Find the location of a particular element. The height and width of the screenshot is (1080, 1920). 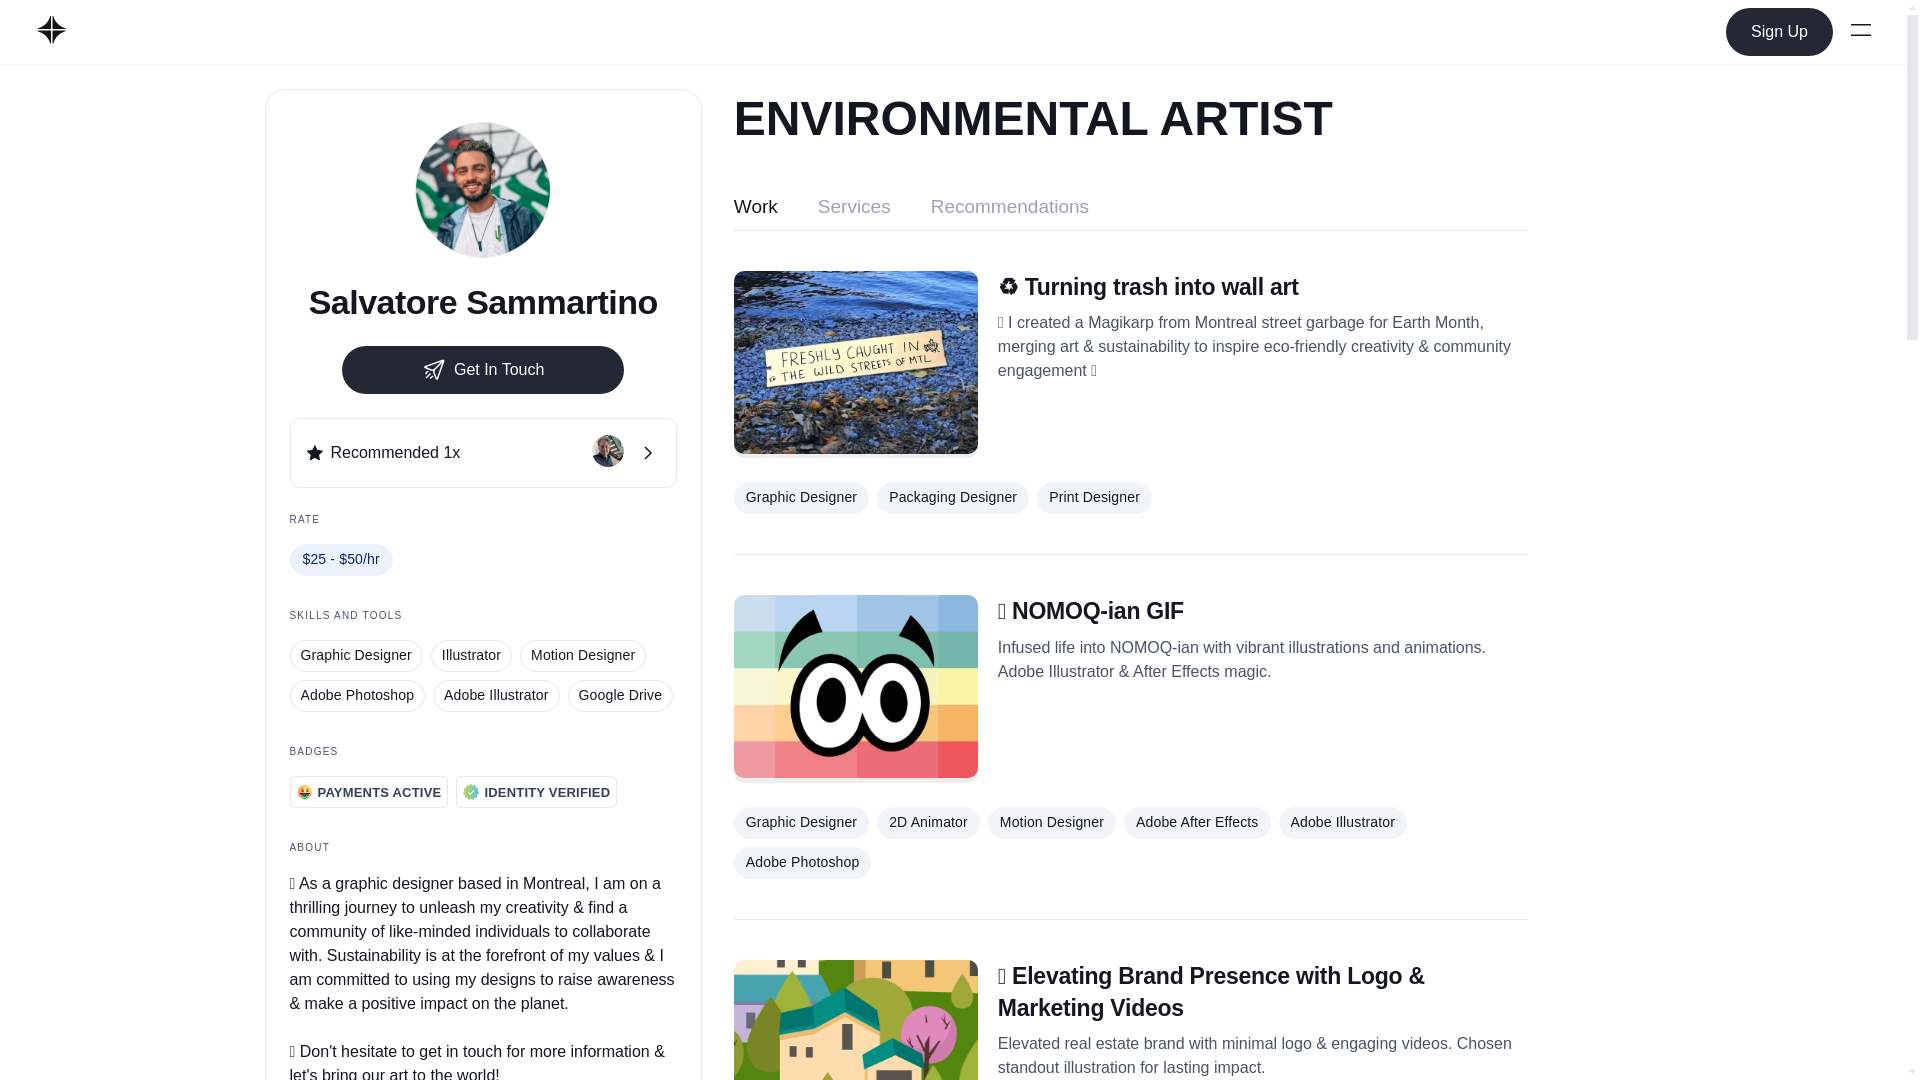

Motion Designer is located at coordinates (582, 656).